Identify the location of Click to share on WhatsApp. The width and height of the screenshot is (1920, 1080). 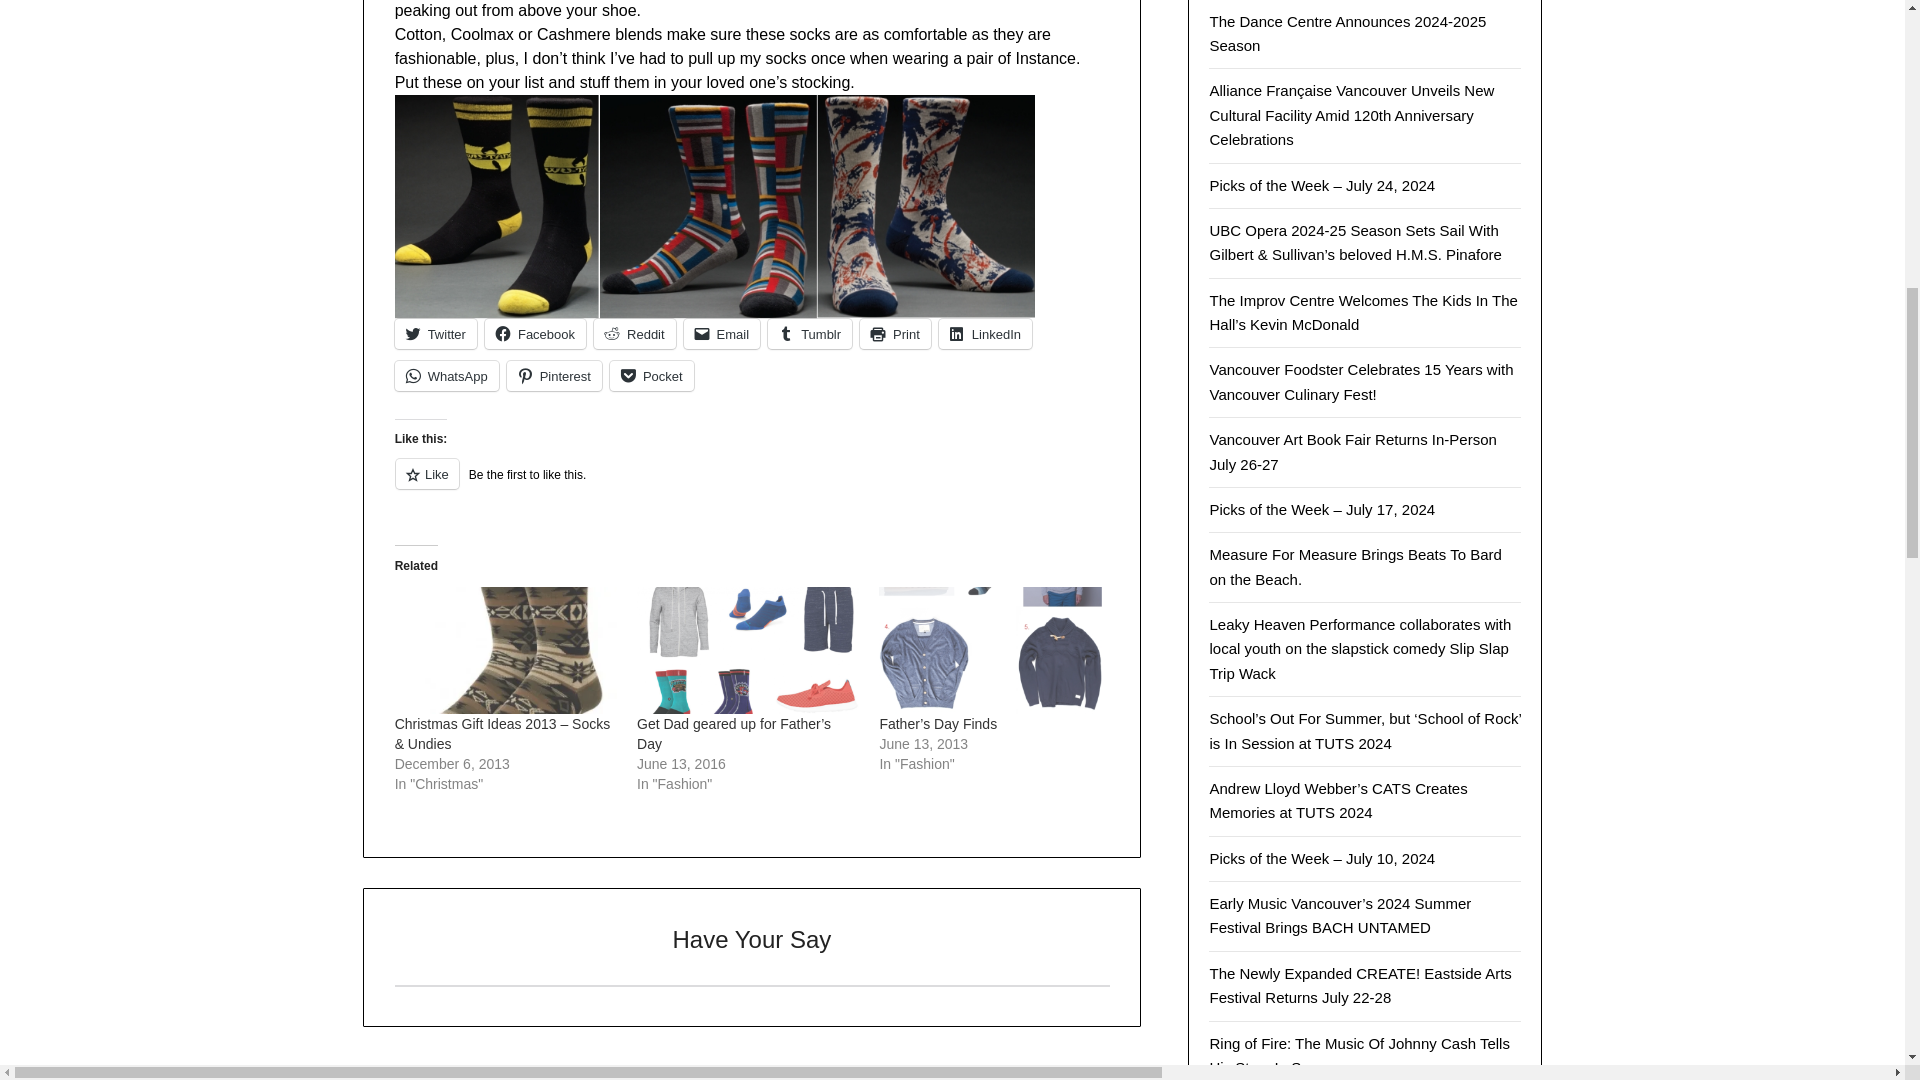
(447, 375).